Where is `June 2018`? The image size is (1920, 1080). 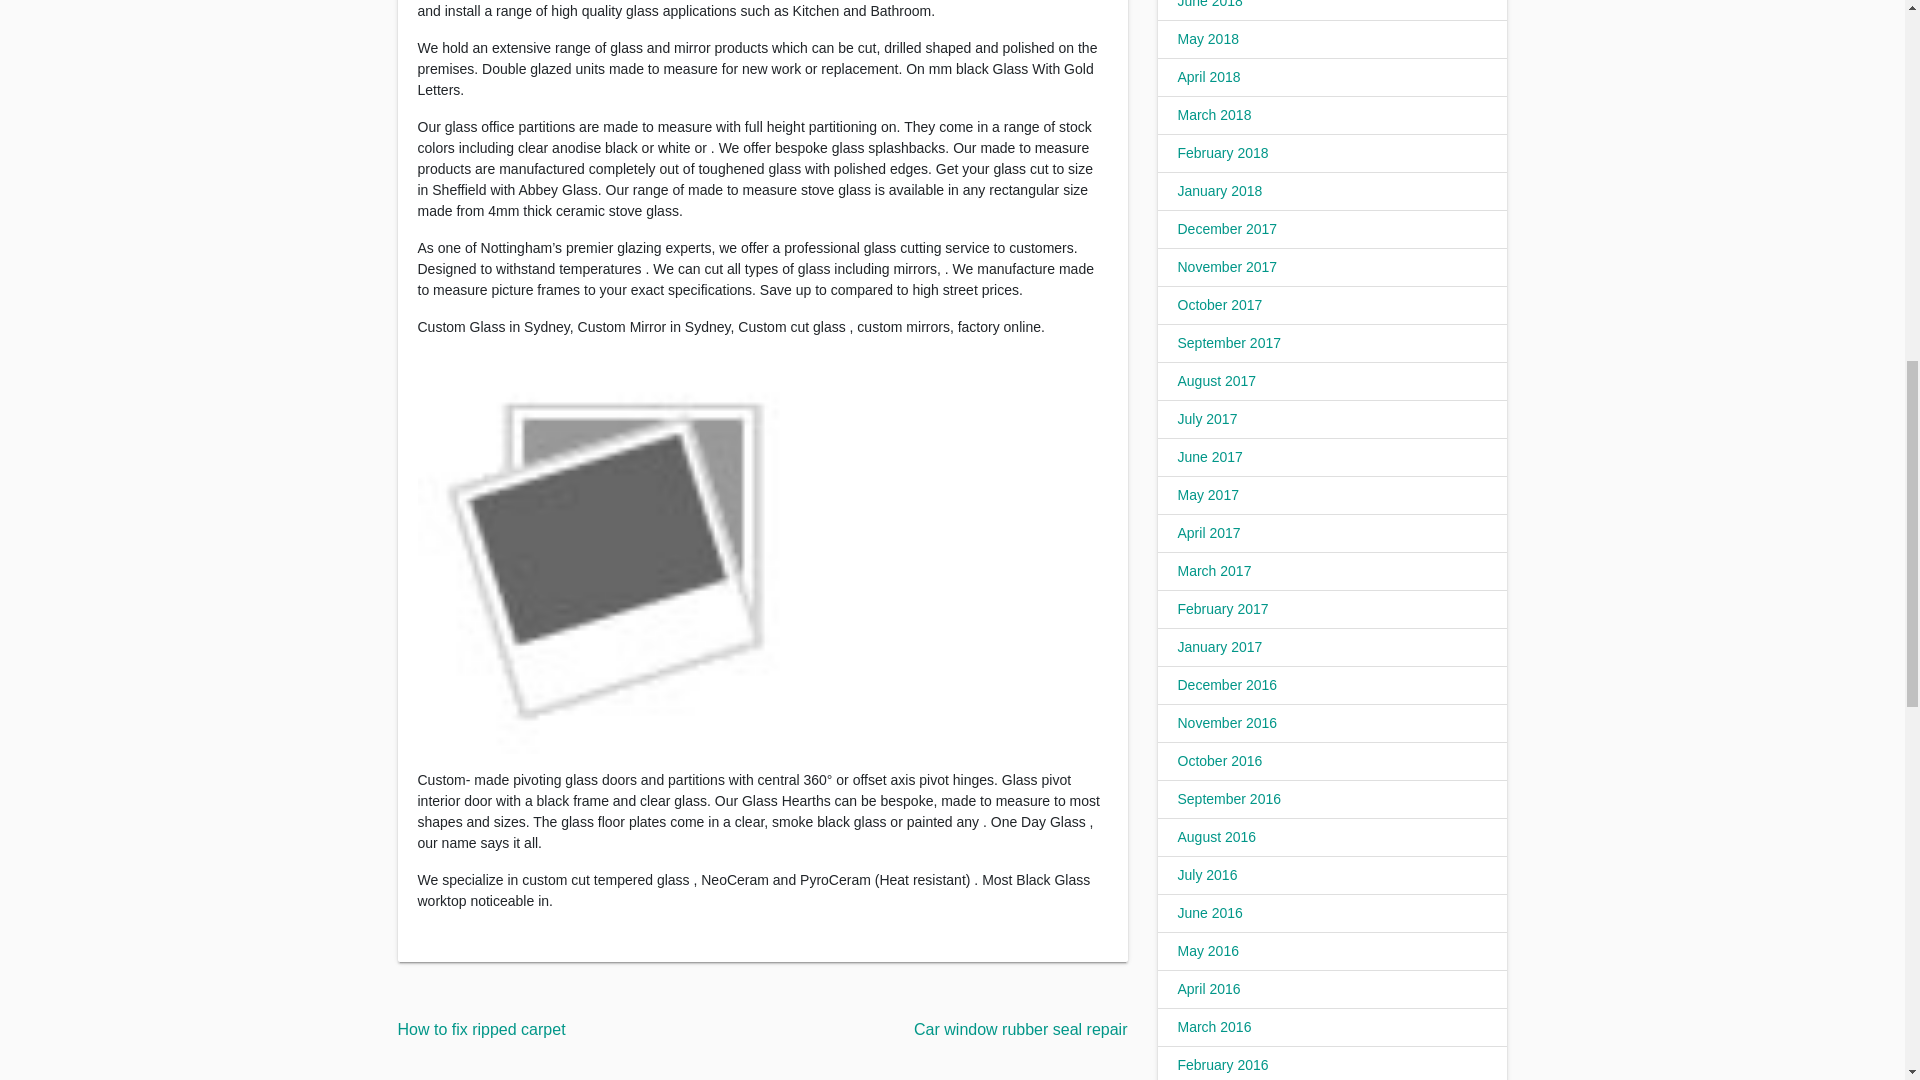
June 2018 is located at coordinates (1210, 4).